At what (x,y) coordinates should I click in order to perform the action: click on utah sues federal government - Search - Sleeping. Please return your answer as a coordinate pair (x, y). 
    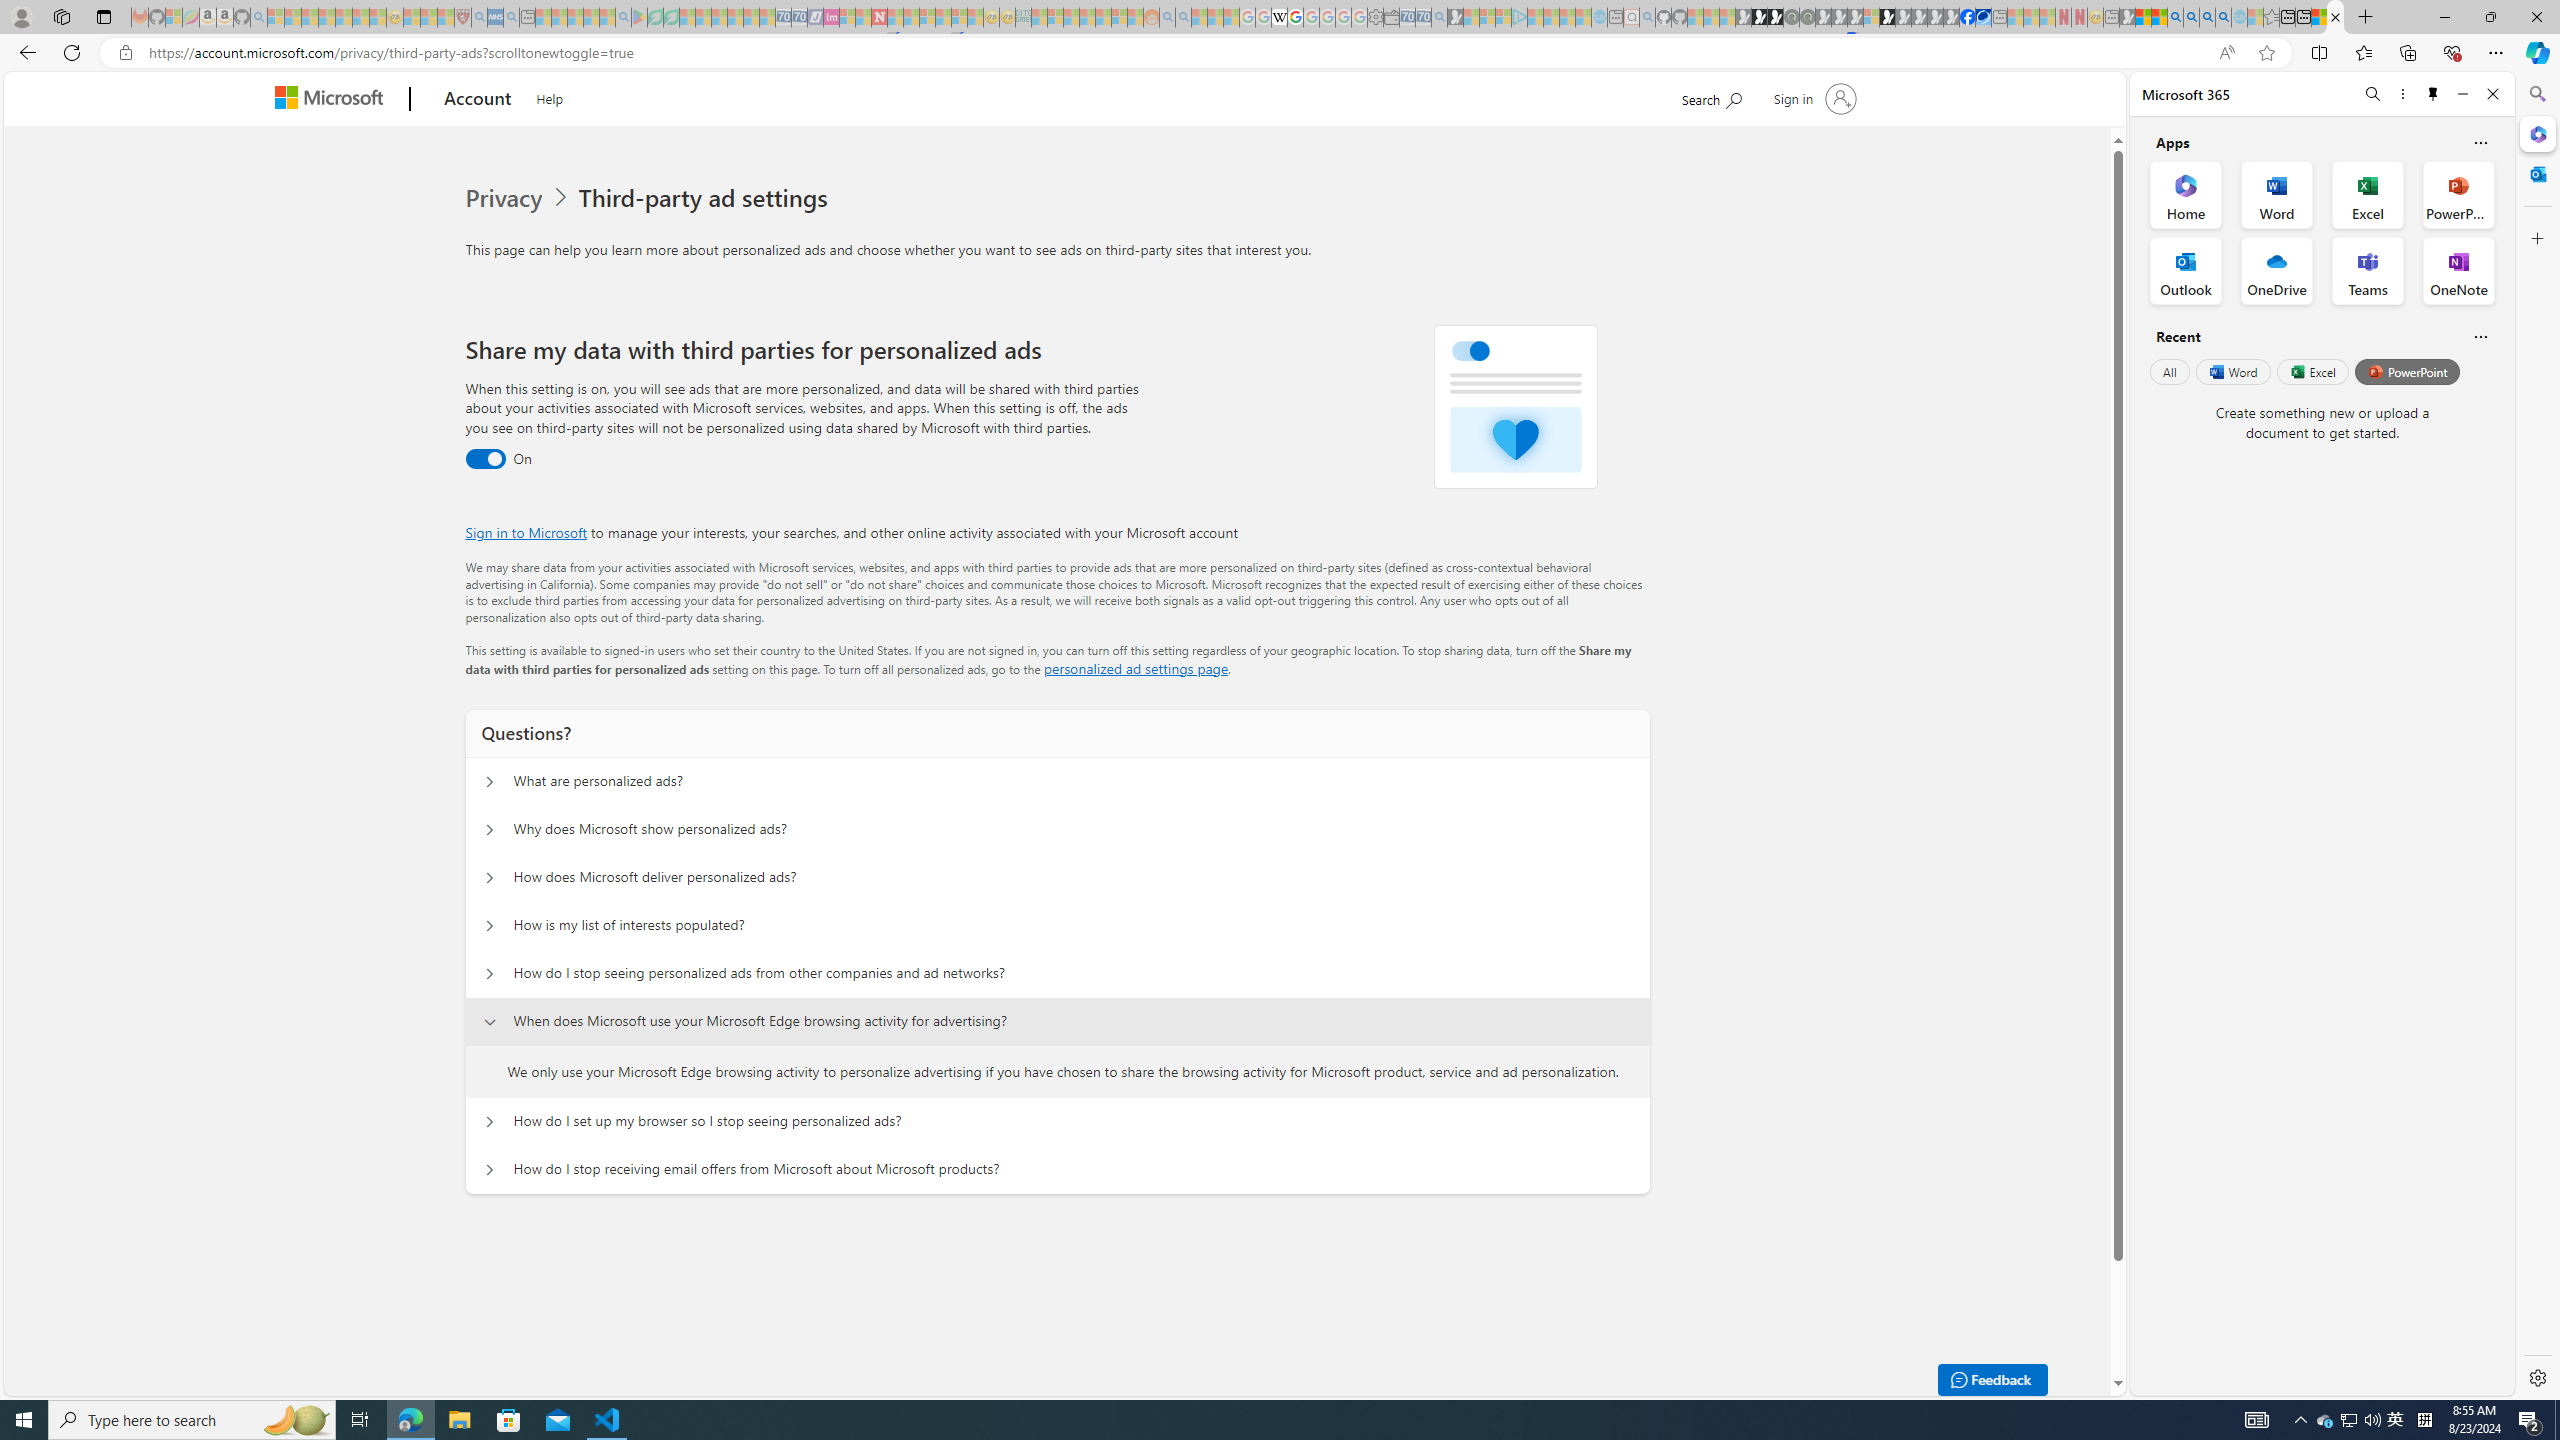
    Looking at the image, I should click on (510, 17).